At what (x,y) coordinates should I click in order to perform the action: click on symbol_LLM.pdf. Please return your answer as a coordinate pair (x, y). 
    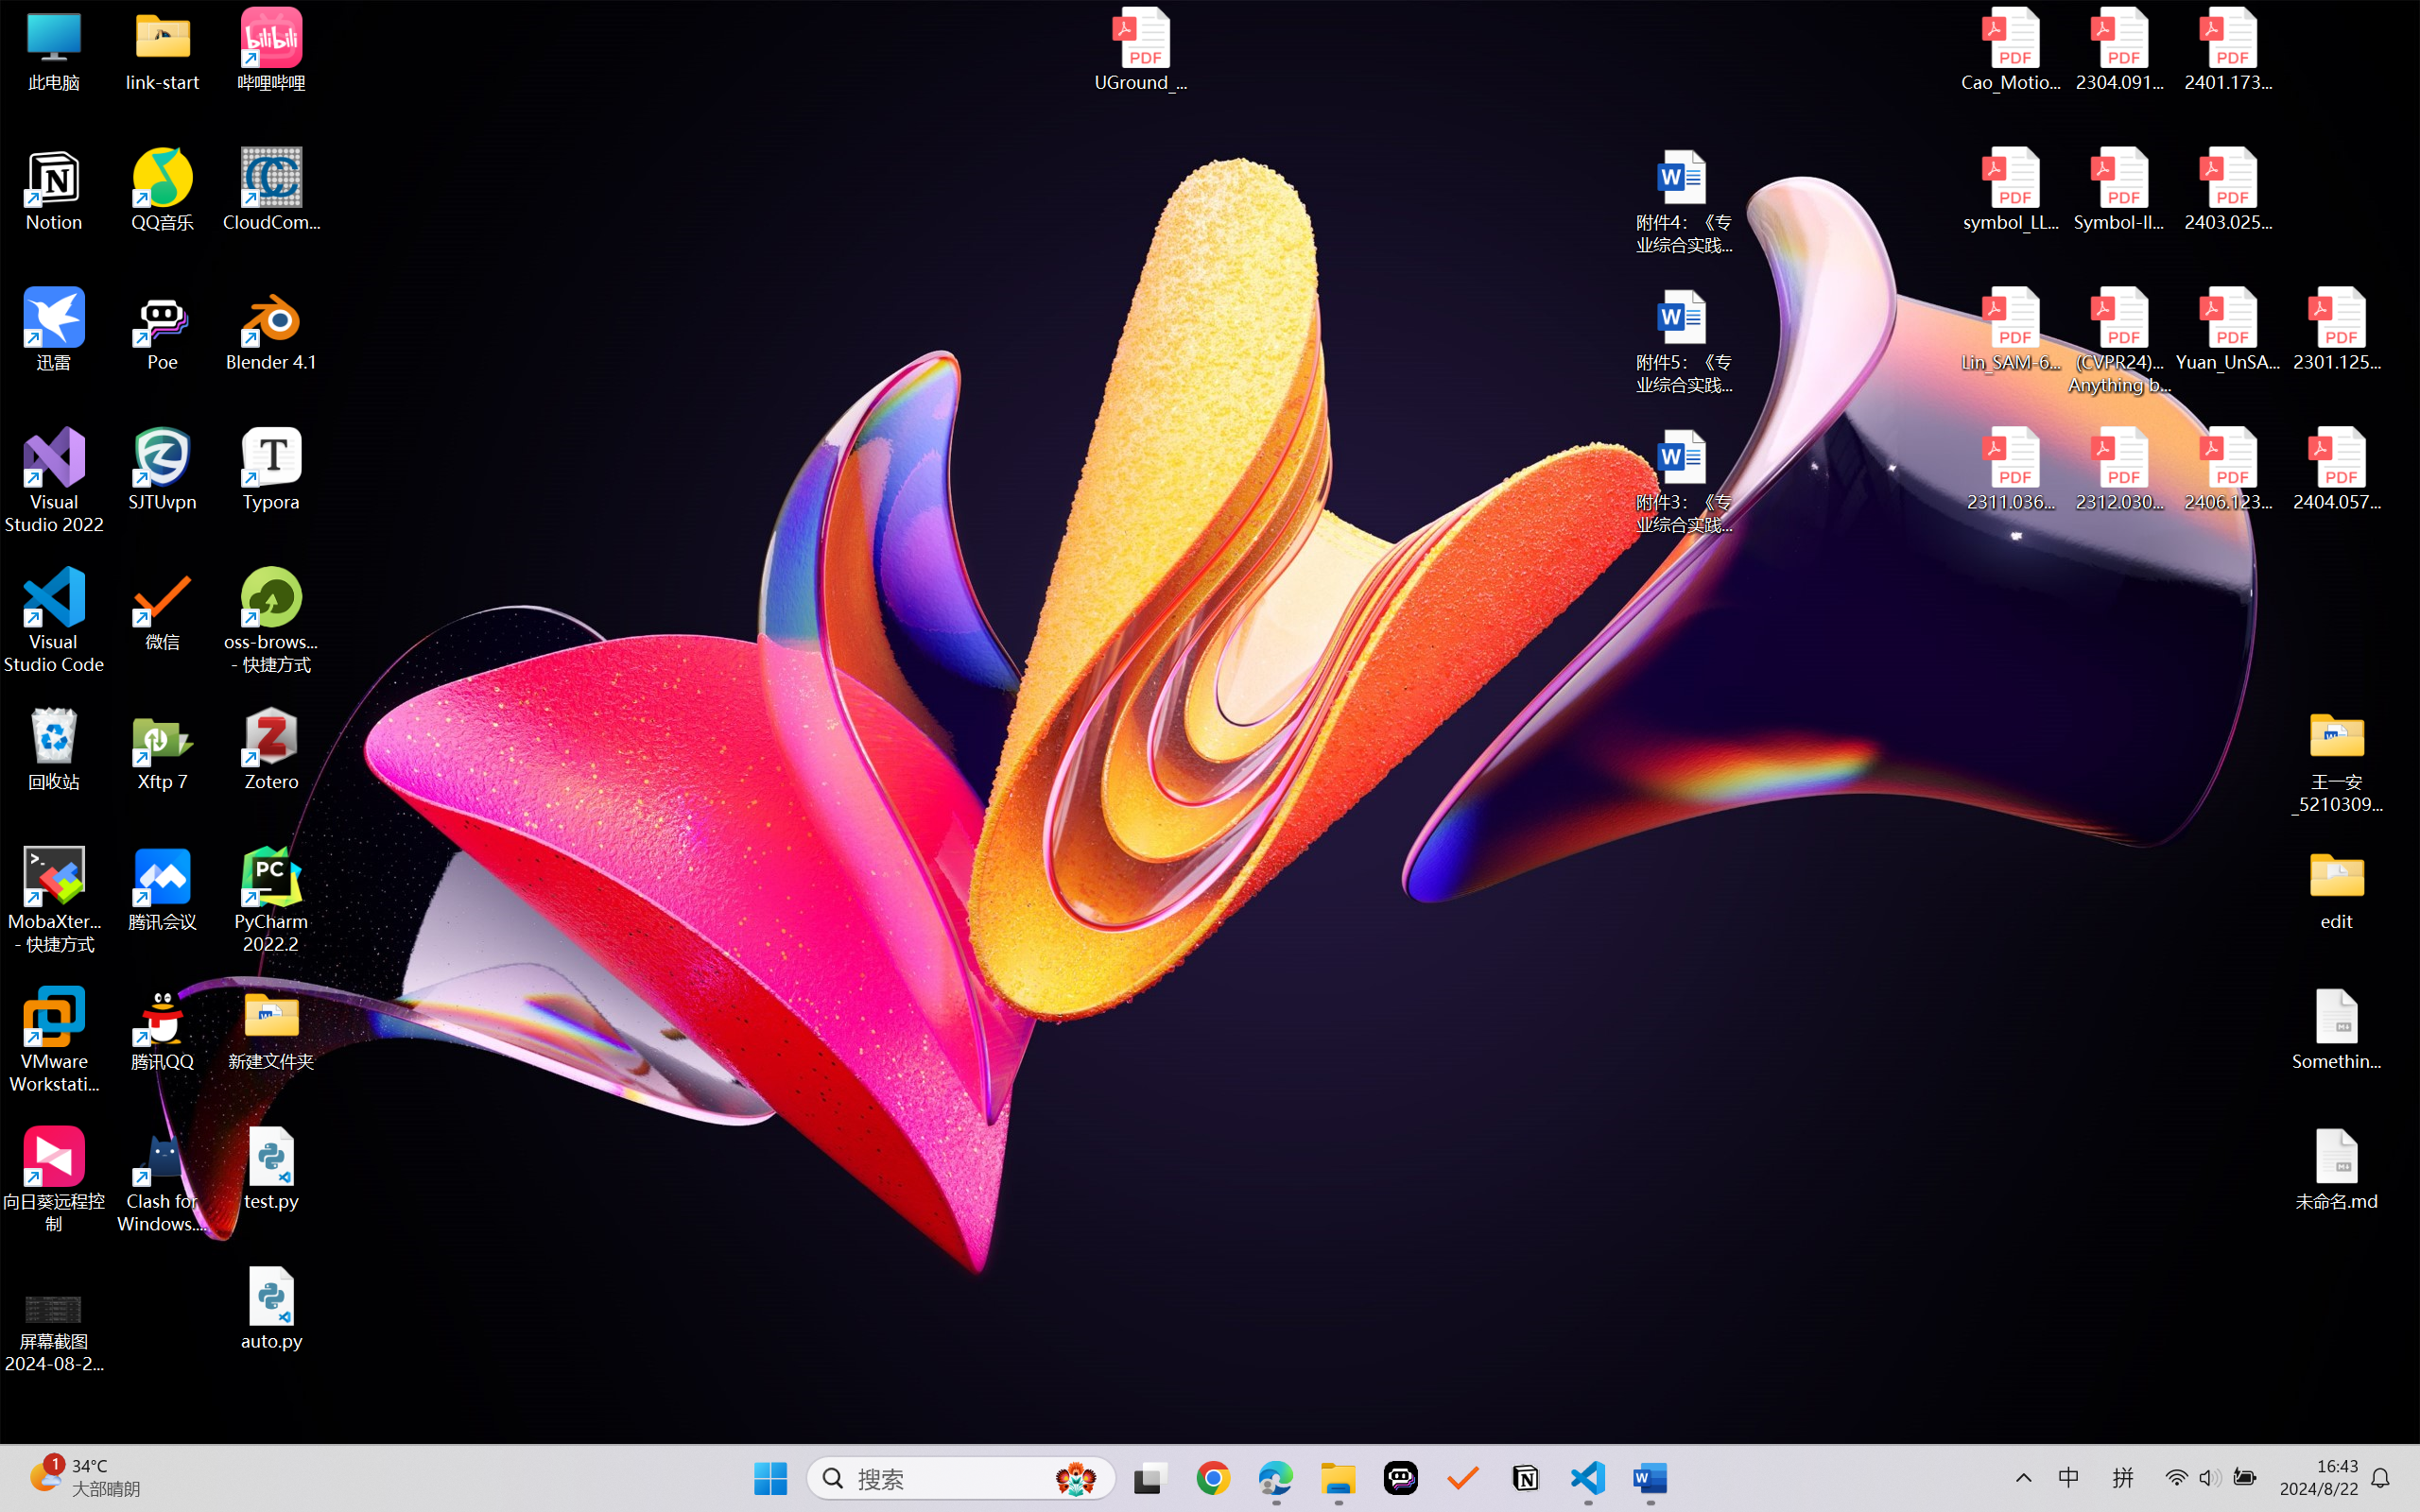
    Looking at the image, I should click on (2012, 190).